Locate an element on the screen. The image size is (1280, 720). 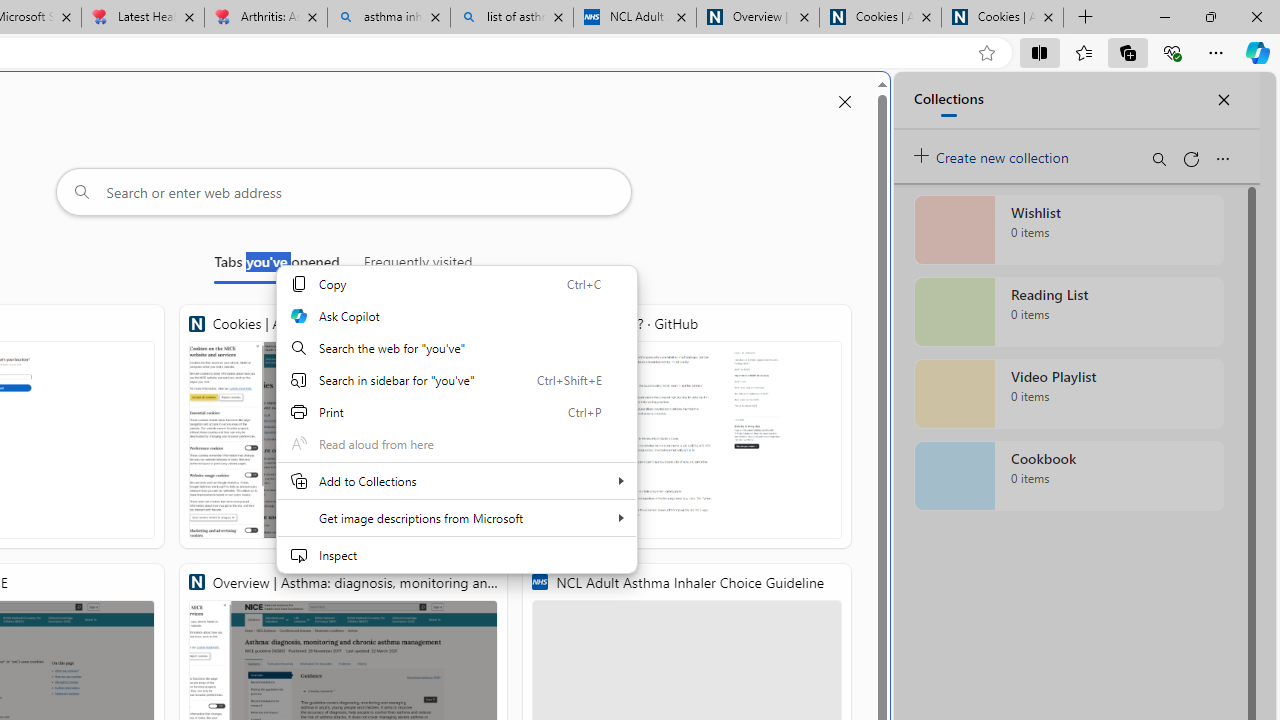
Search the web for "you've" is located at coordinates (456, 348).